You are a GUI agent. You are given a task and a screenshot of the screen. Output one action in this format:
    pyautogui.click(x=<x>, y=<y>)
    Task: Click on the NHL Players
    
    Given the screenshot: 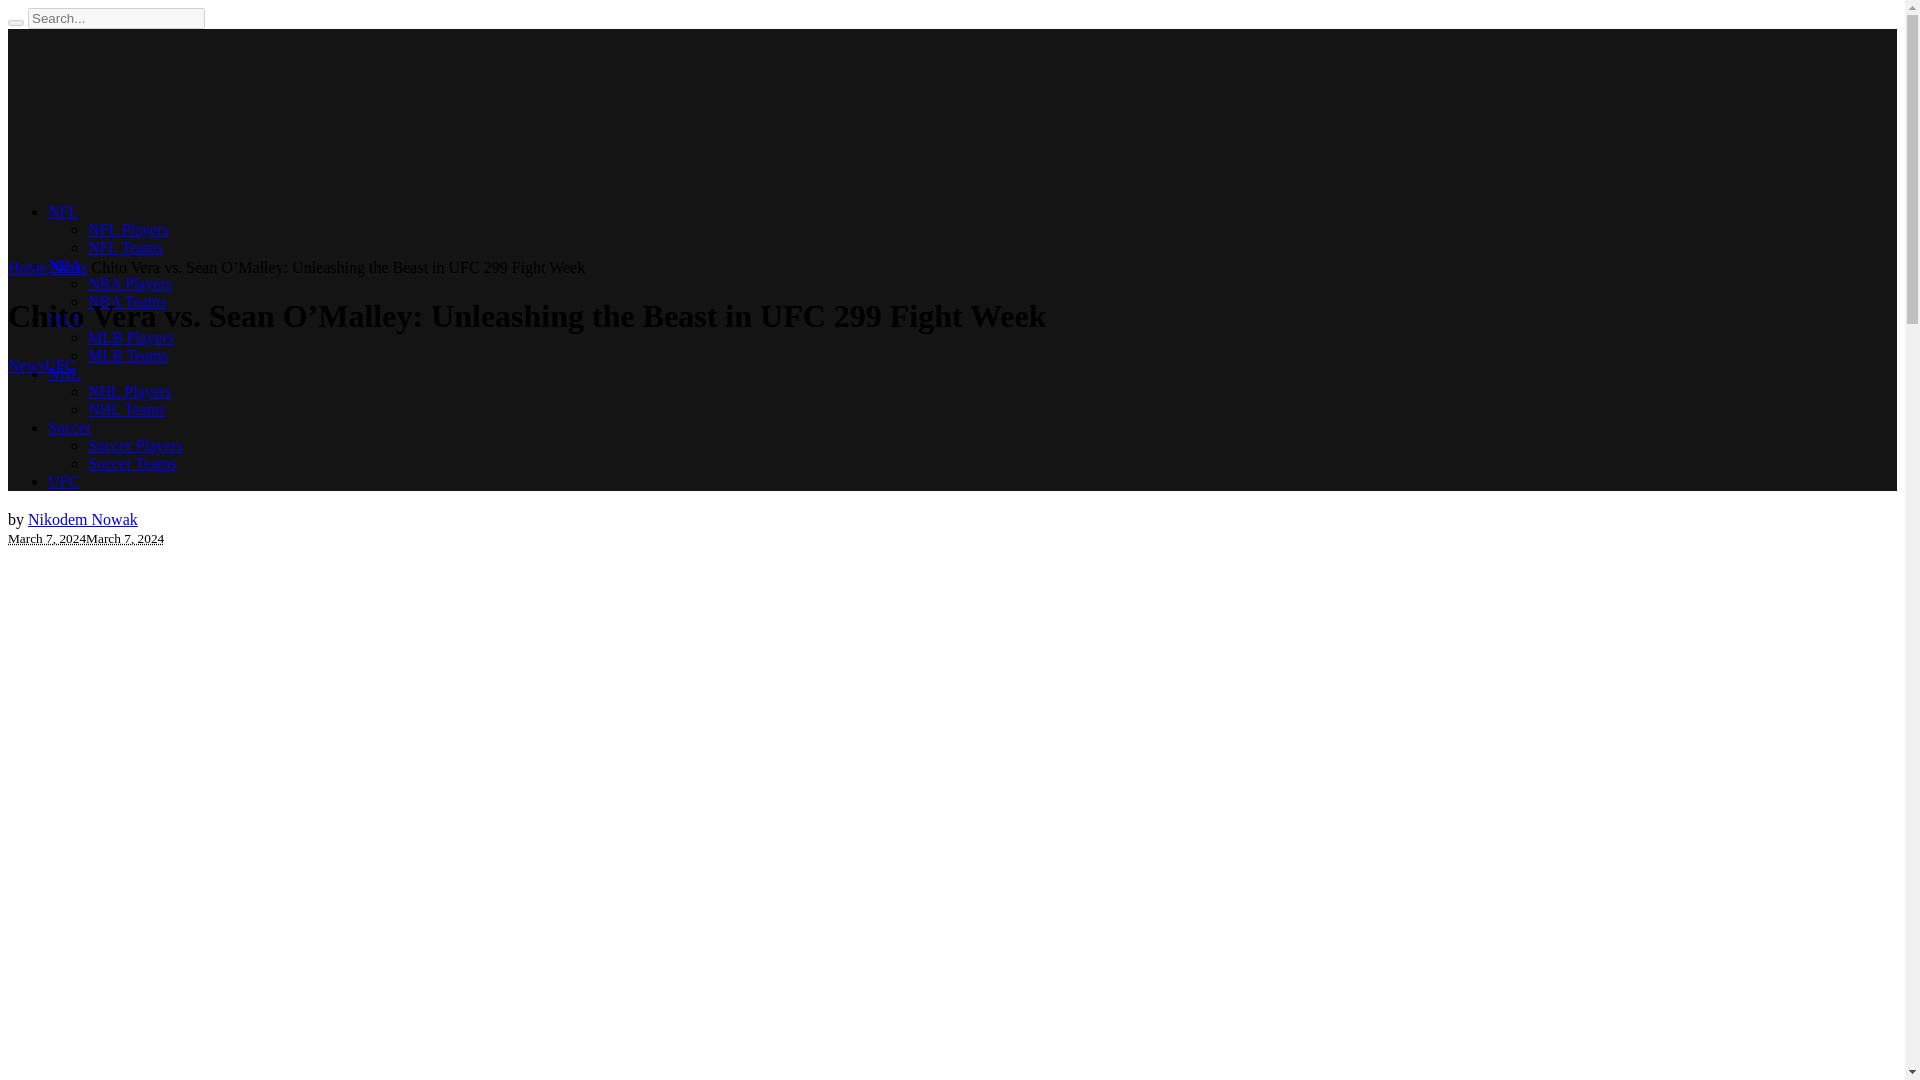 What is the action you would take?
    pyautogui.click(x=129, y=391)
    